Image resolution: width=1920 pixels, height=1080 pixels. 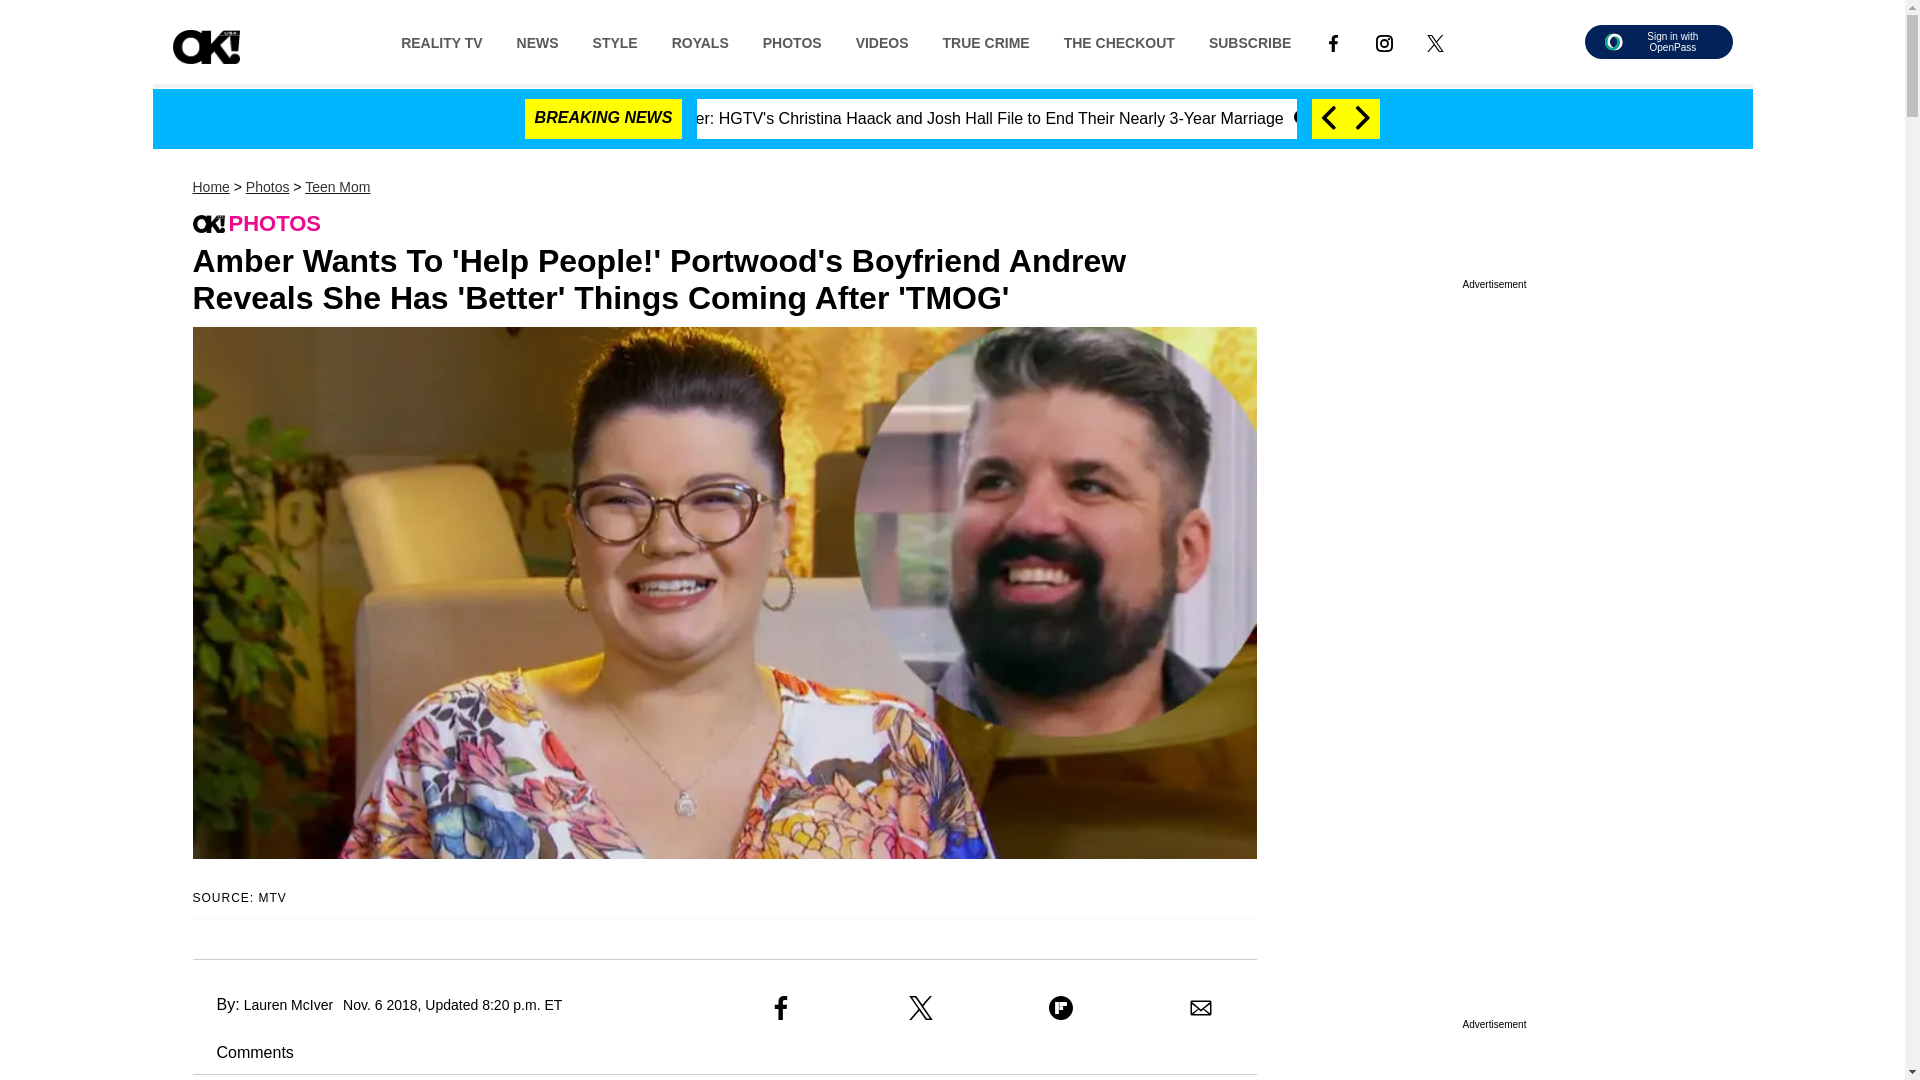 What do you see at coordinates (1494, 478) in the screenshot?
I see `3rd party ad content` at bounding box center [1494, 478].